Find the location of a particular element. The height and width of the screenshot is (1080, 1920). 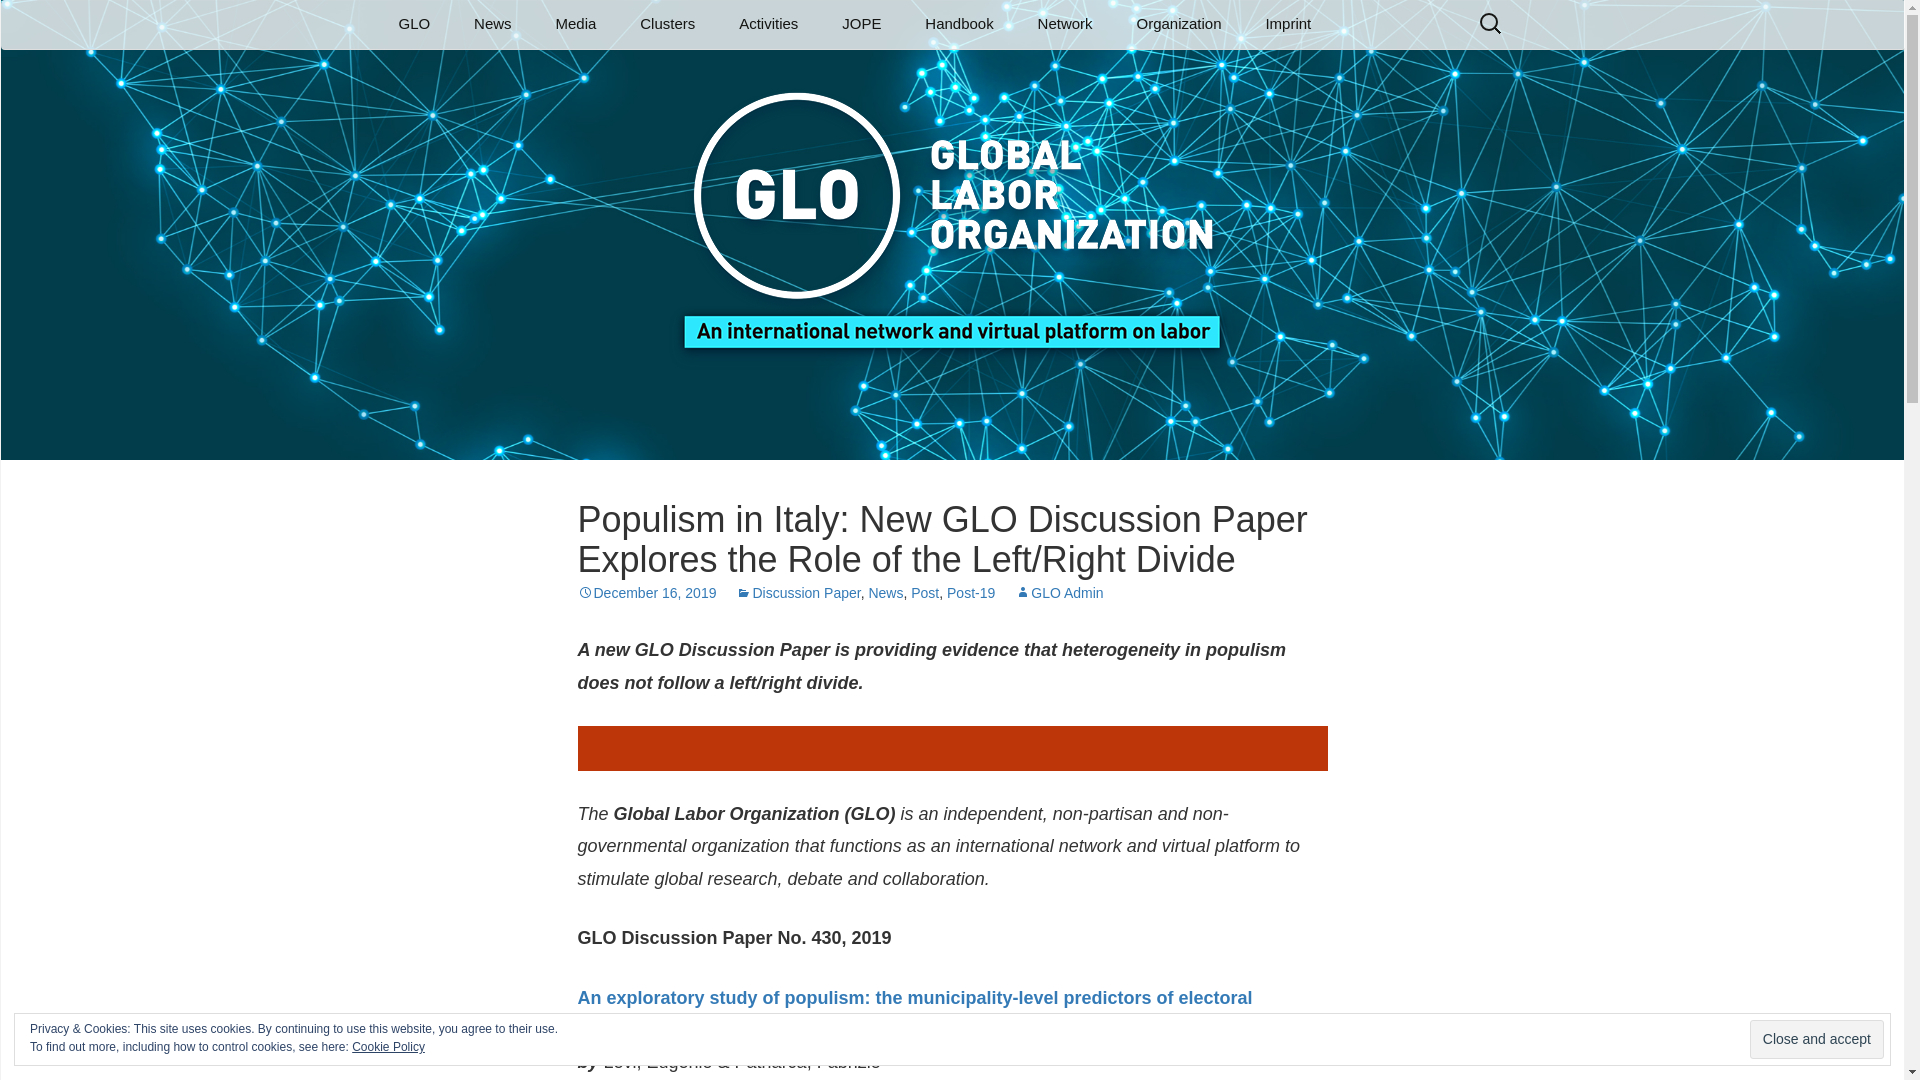

Close and accept is located at coordinates (1816, 1039).